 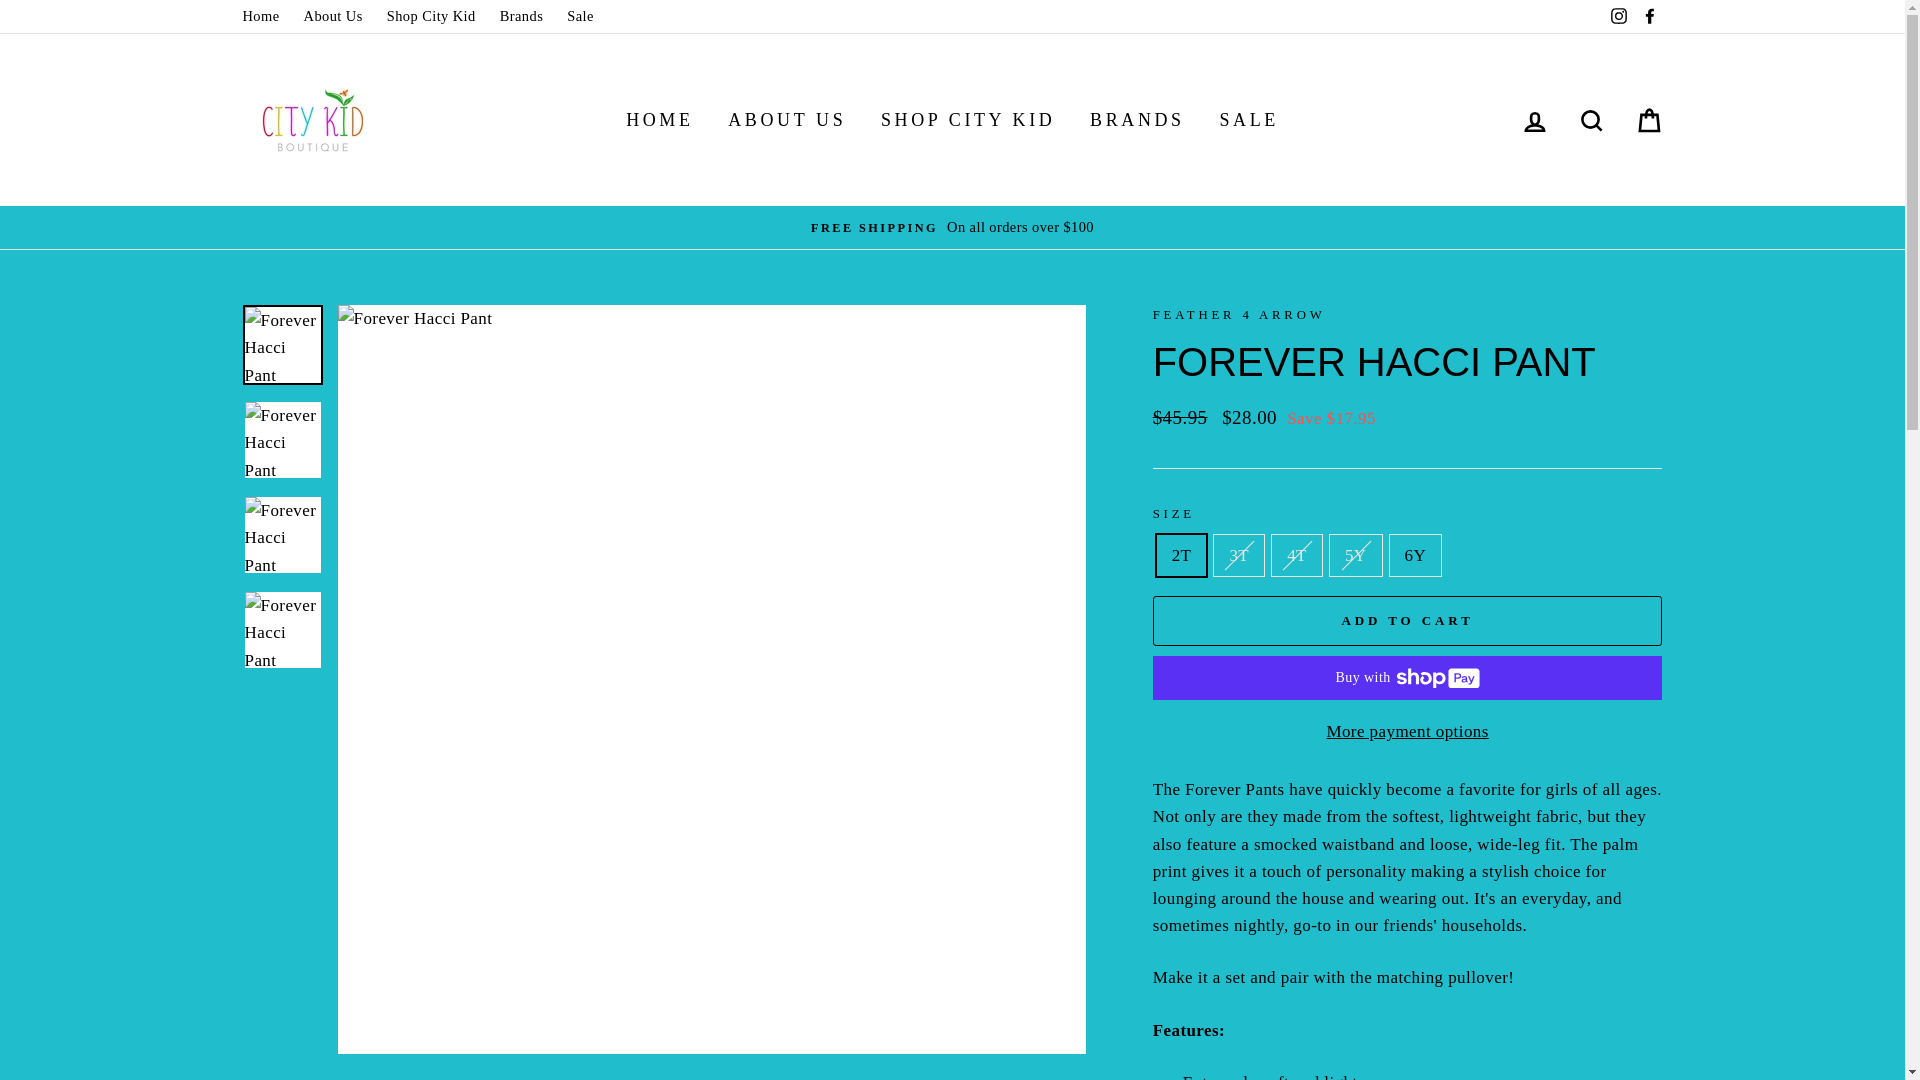 What do you see at coordinates (1592, 120) in the screenshot?
I see `SEARCH` at bounding box center [1592, 120].